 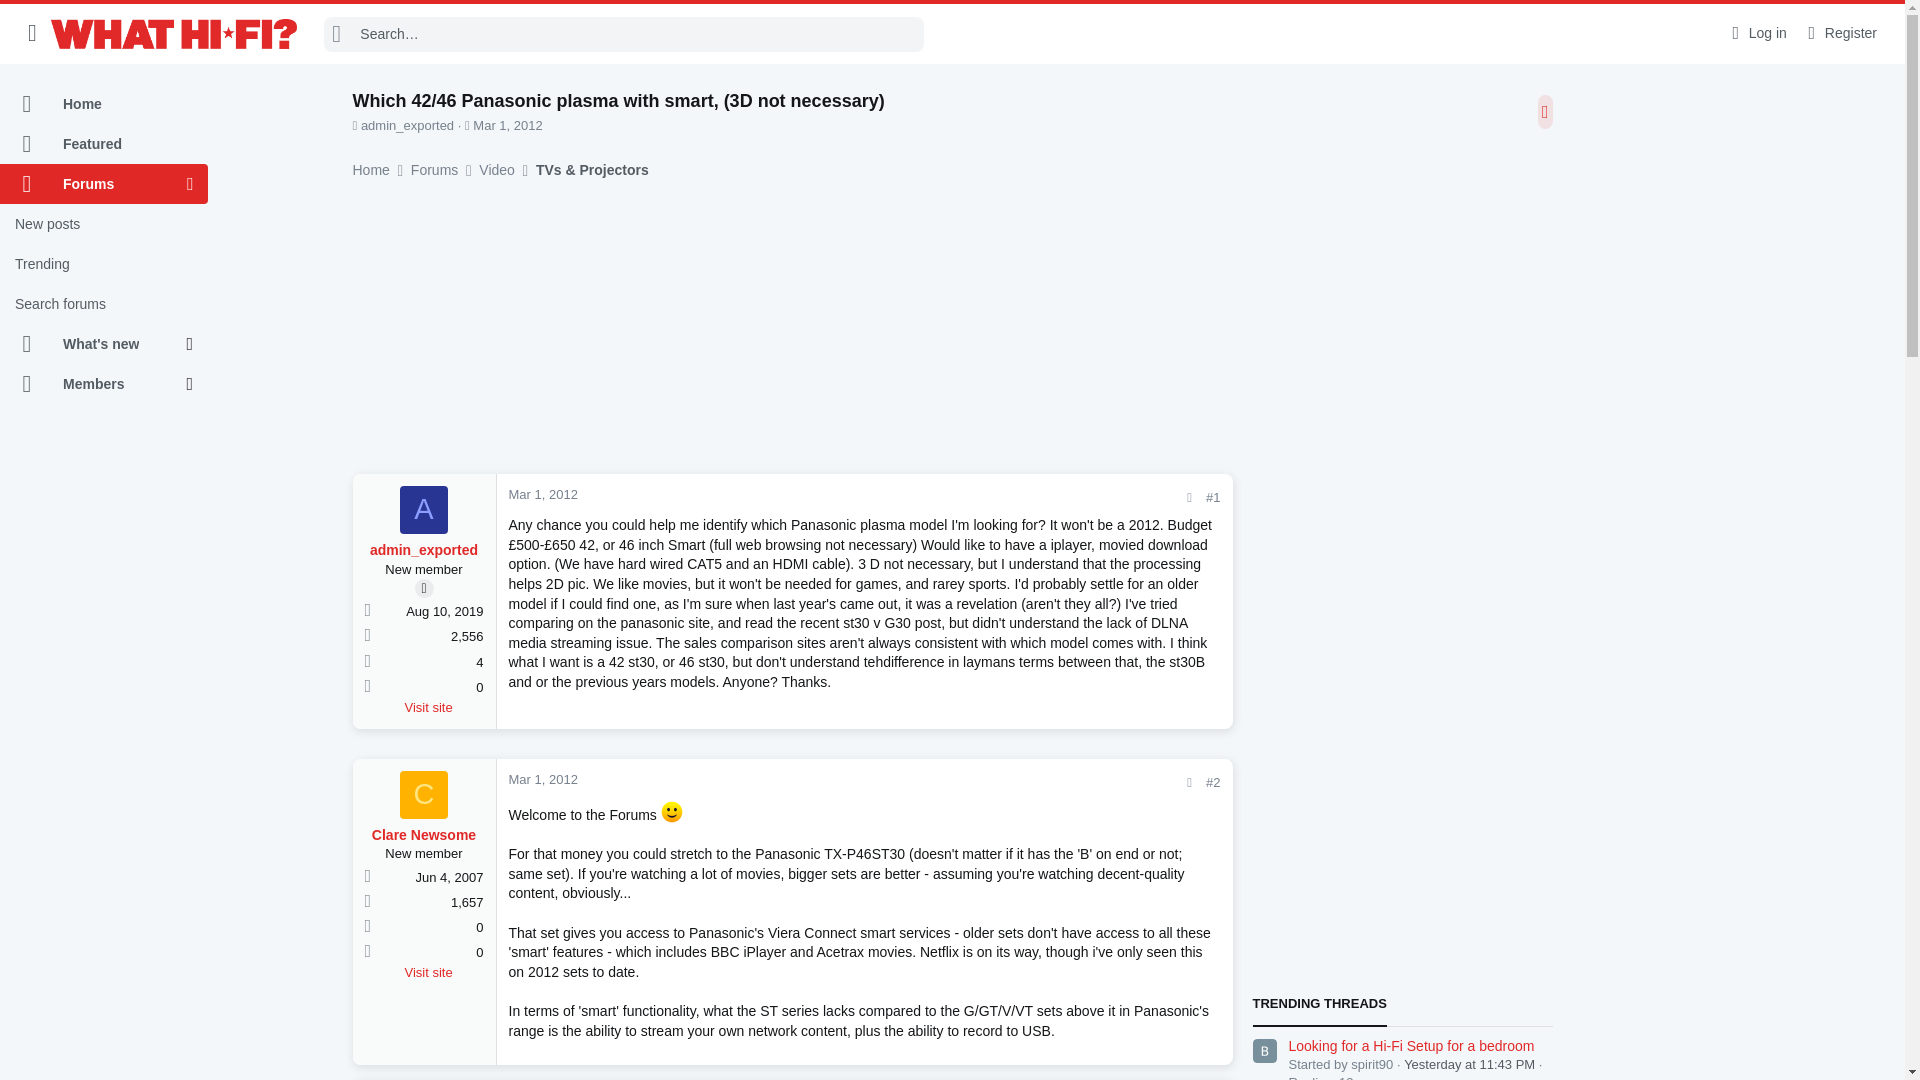 What do you see at coordinates (1840, 33) in the screenshot?
I see `Register` at bounding box center [1840, 33].